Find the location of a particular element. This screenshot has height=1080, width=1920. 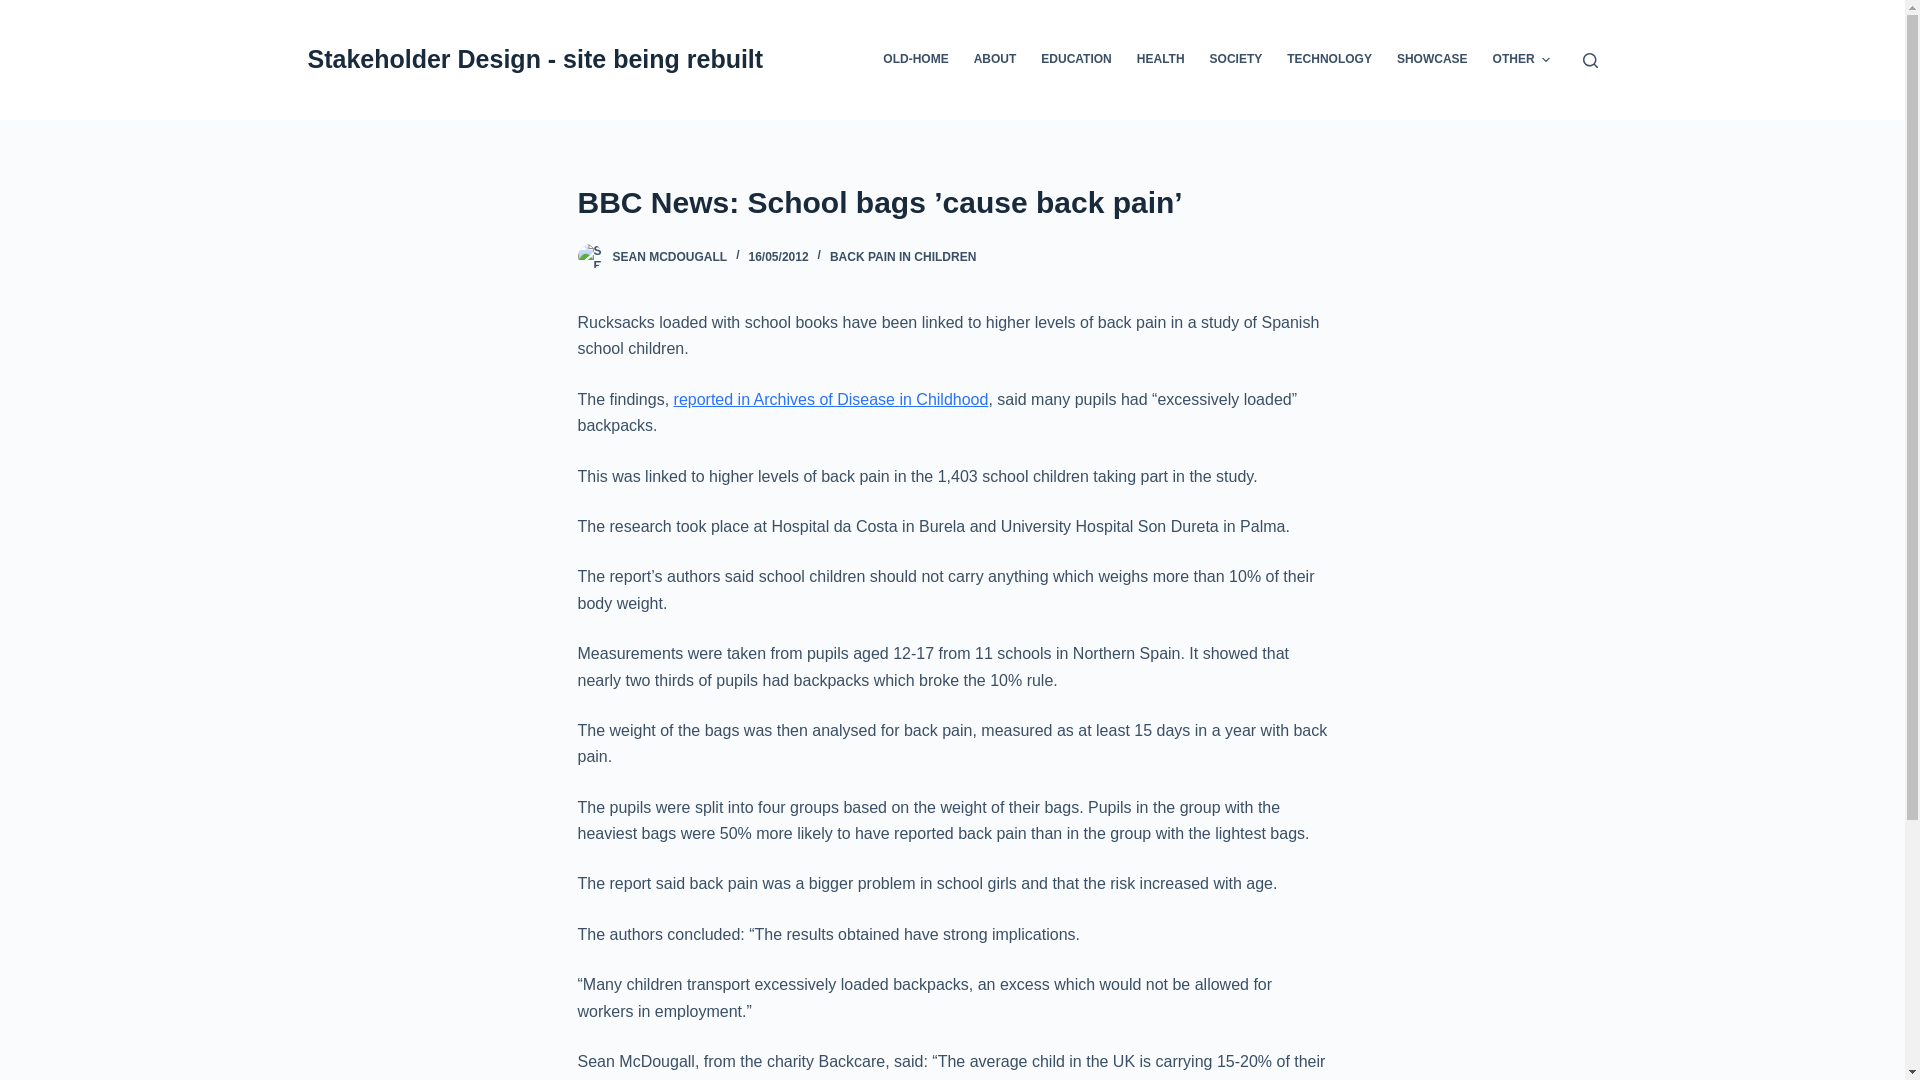

Skip to content is located at coordinates (20, 10).